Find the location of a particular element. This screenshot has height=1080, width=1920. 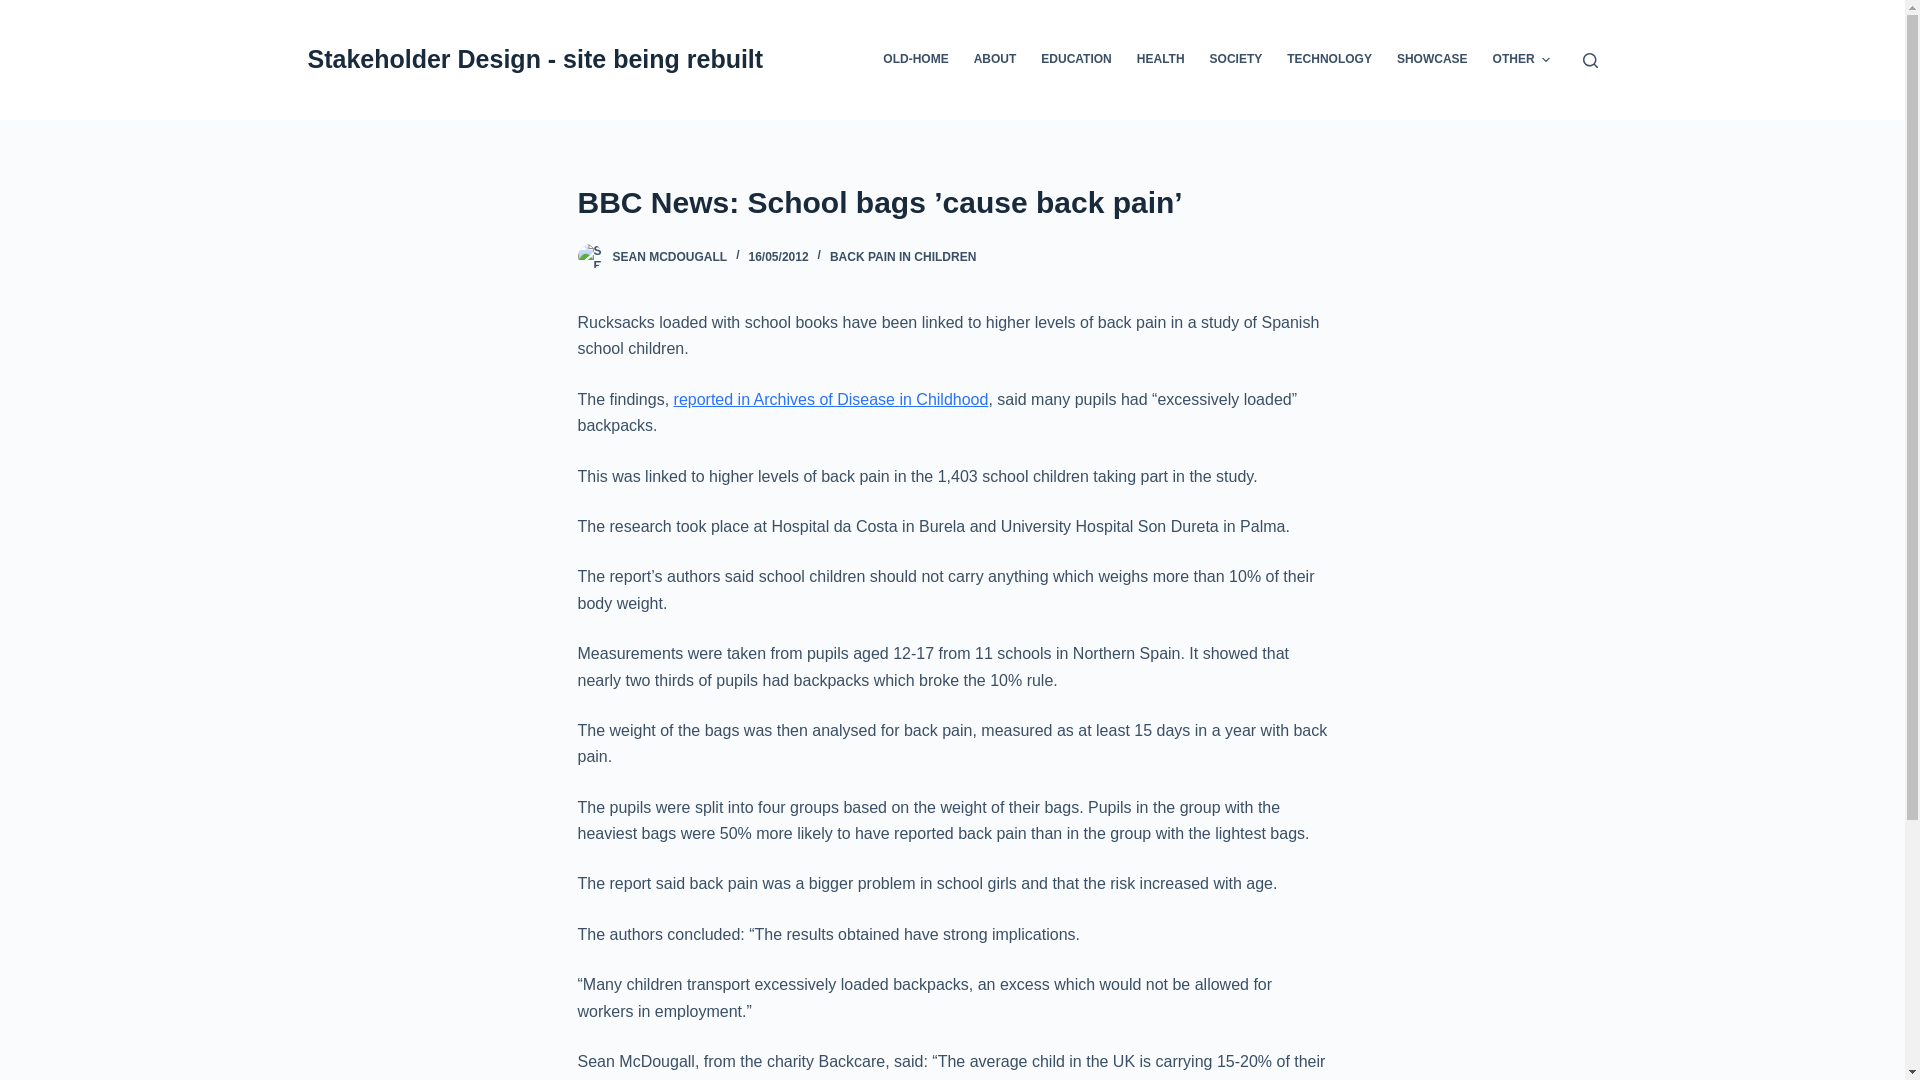

Skip to content is located at coordinates (20, 10).